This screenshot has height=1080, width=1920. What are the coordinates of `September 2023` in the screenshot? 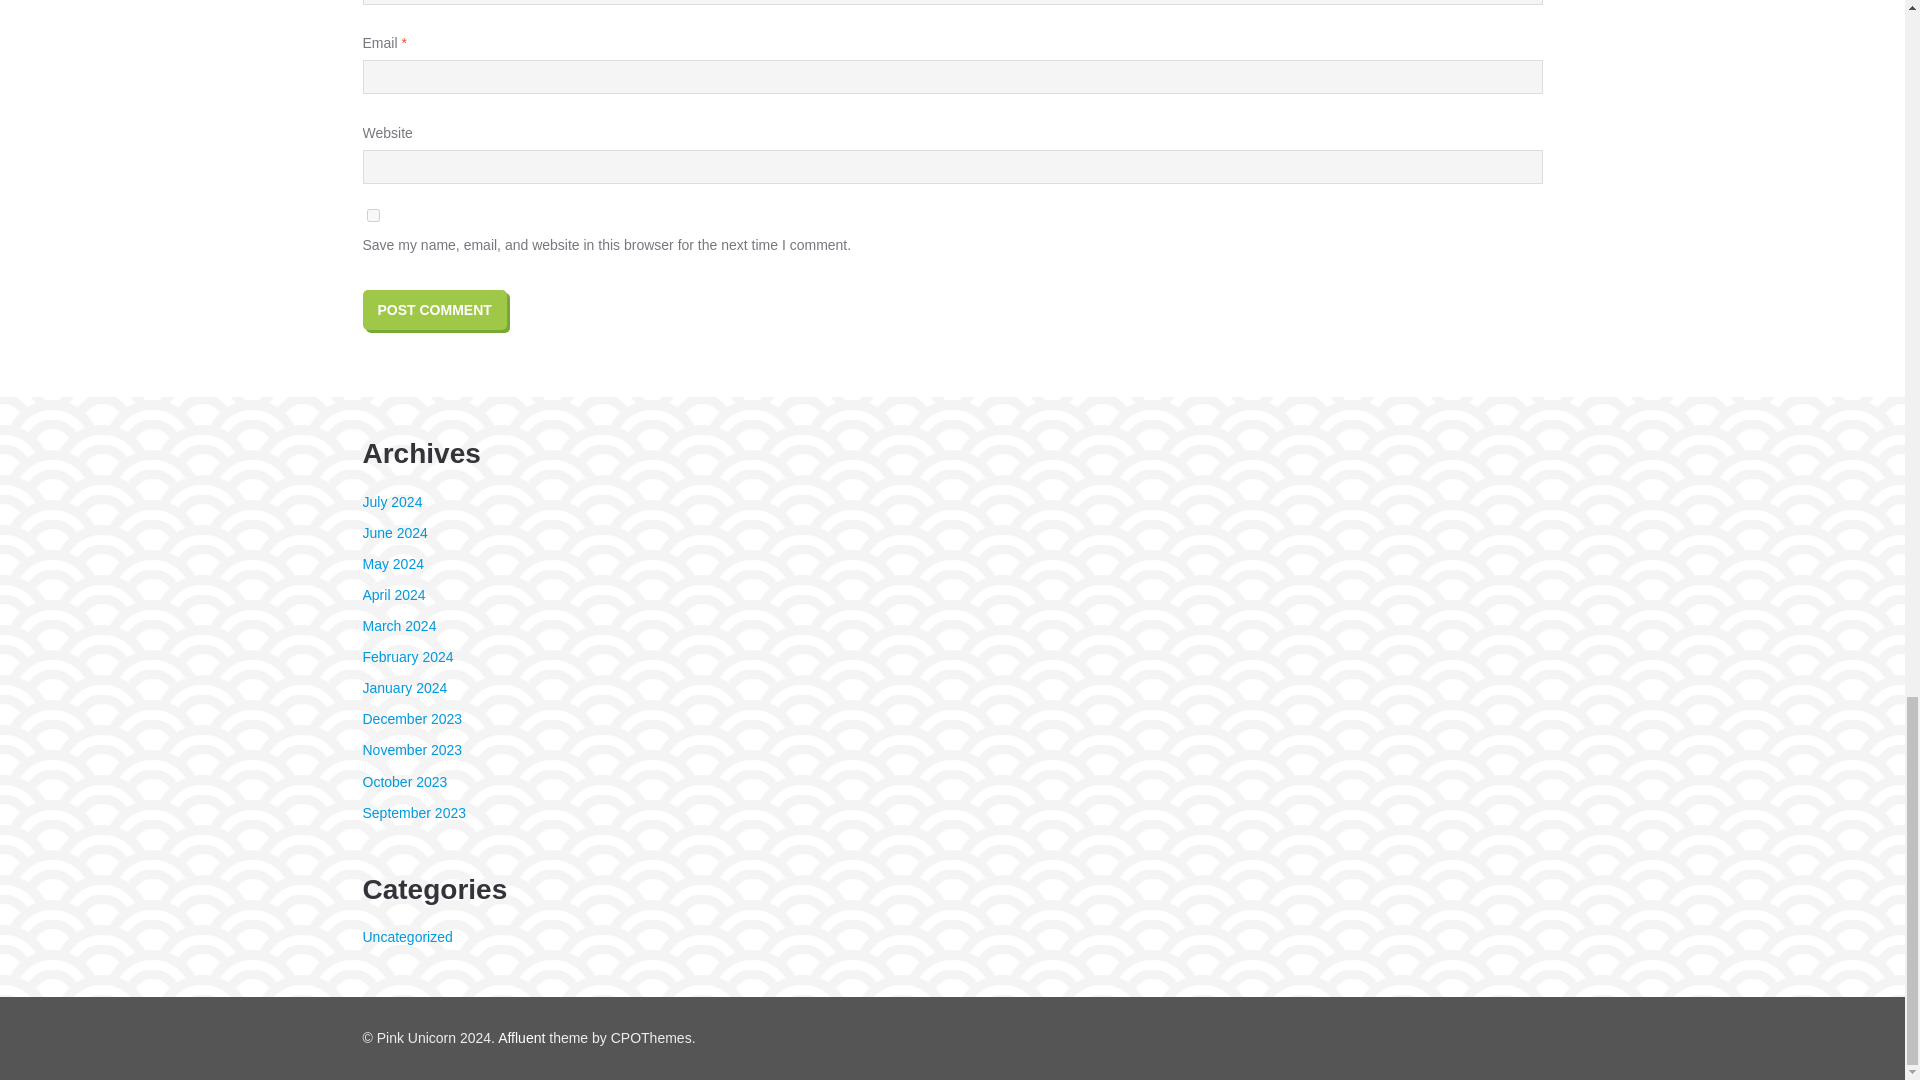 It's located at (414, 812).